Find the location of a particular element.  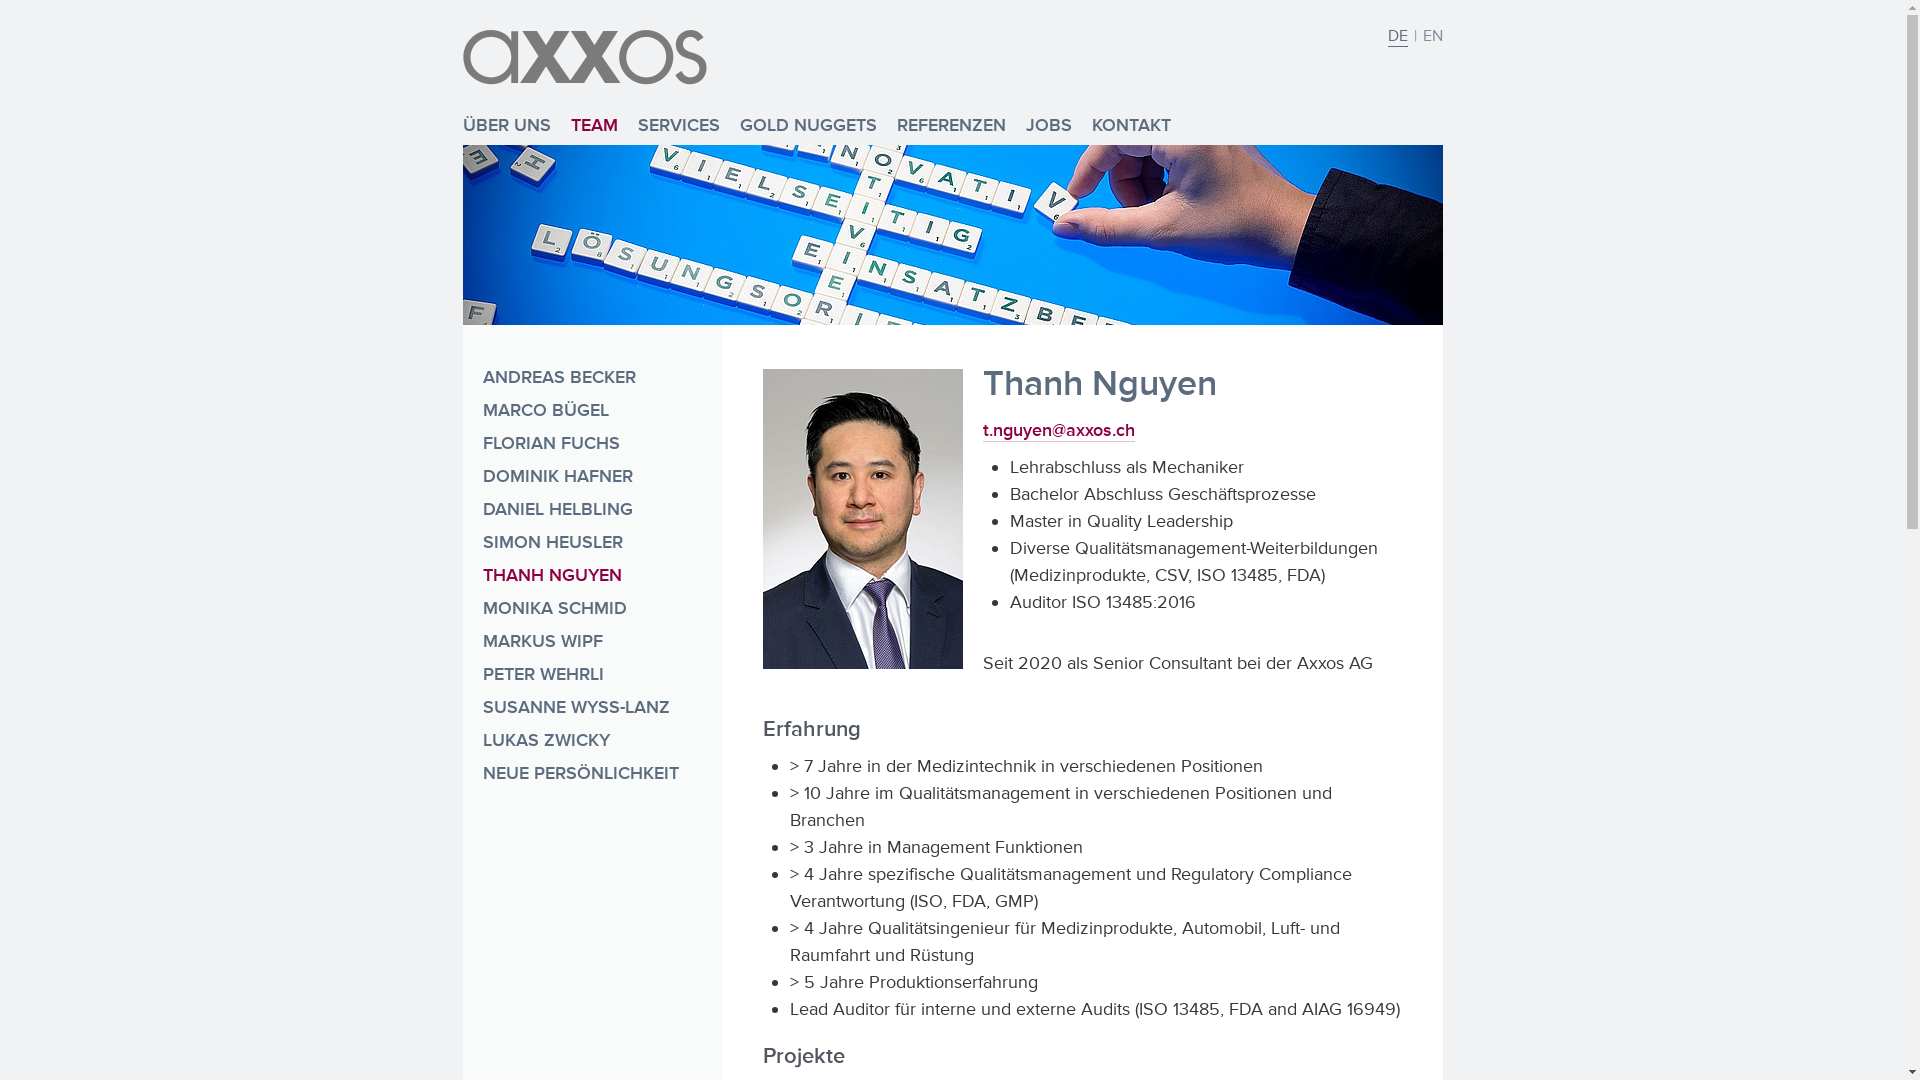

SIMON HEUSLER is located at coordinates (592, 546).